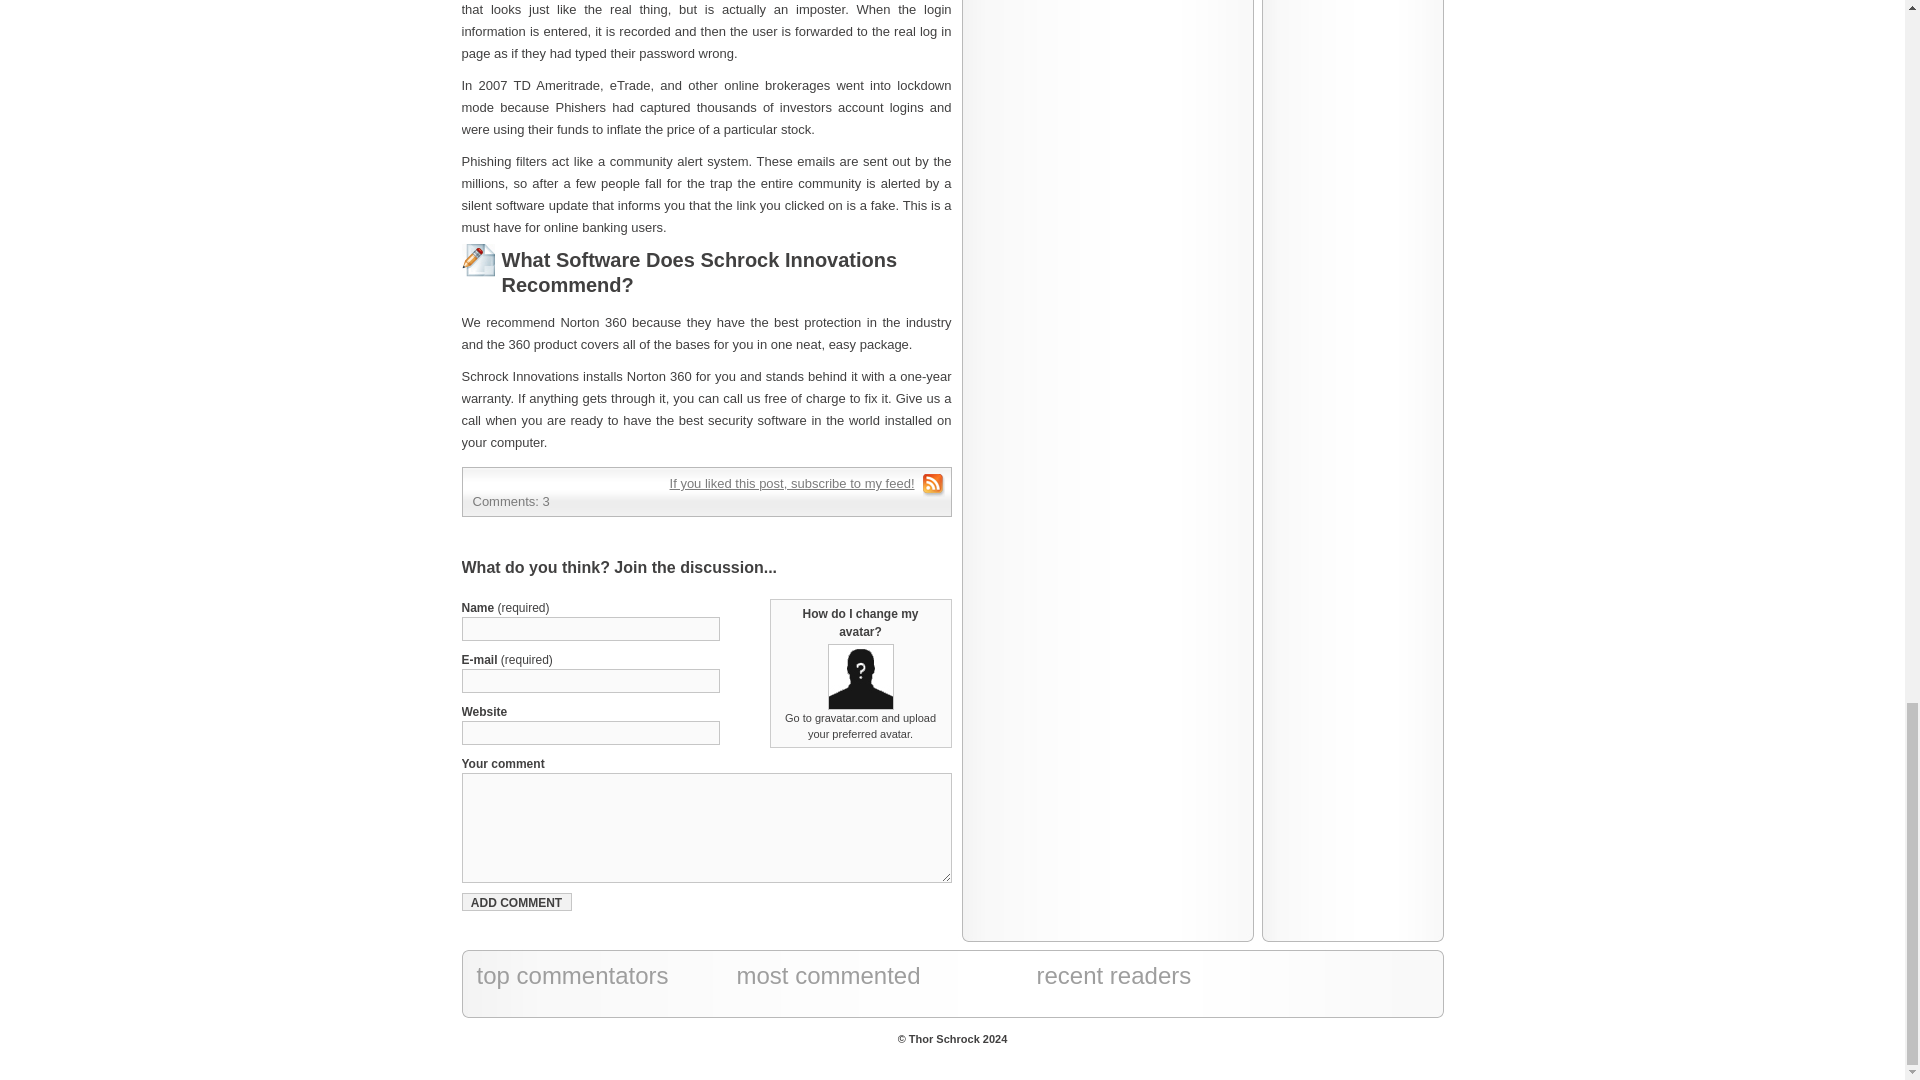 This screenshot has width=1920, height=1080. Describe the element at coordinates (792, 484) in the screenshot. I see `If you liked this post, subscribe to my feed!` at that location.